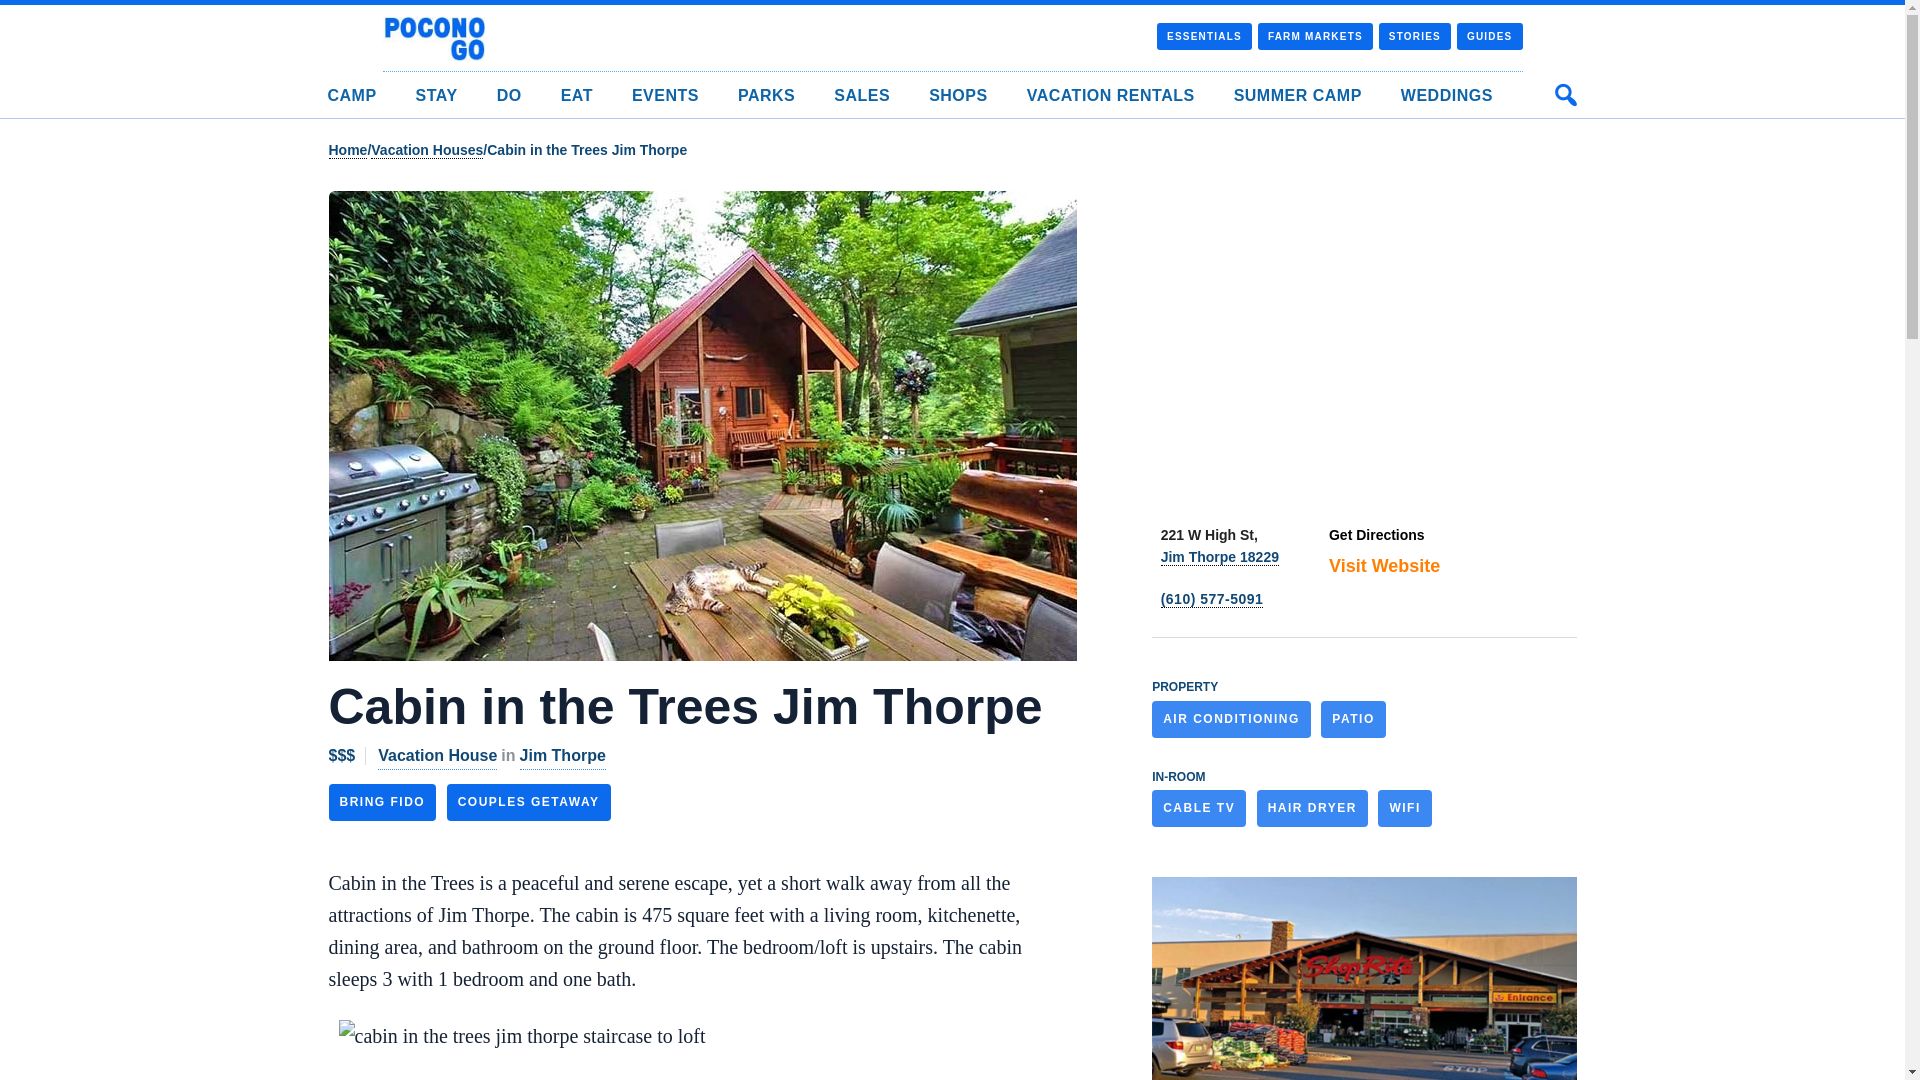 This screenshot has height=1080, width=1920. I want to click on Vacation Houses, so click(426, 150).